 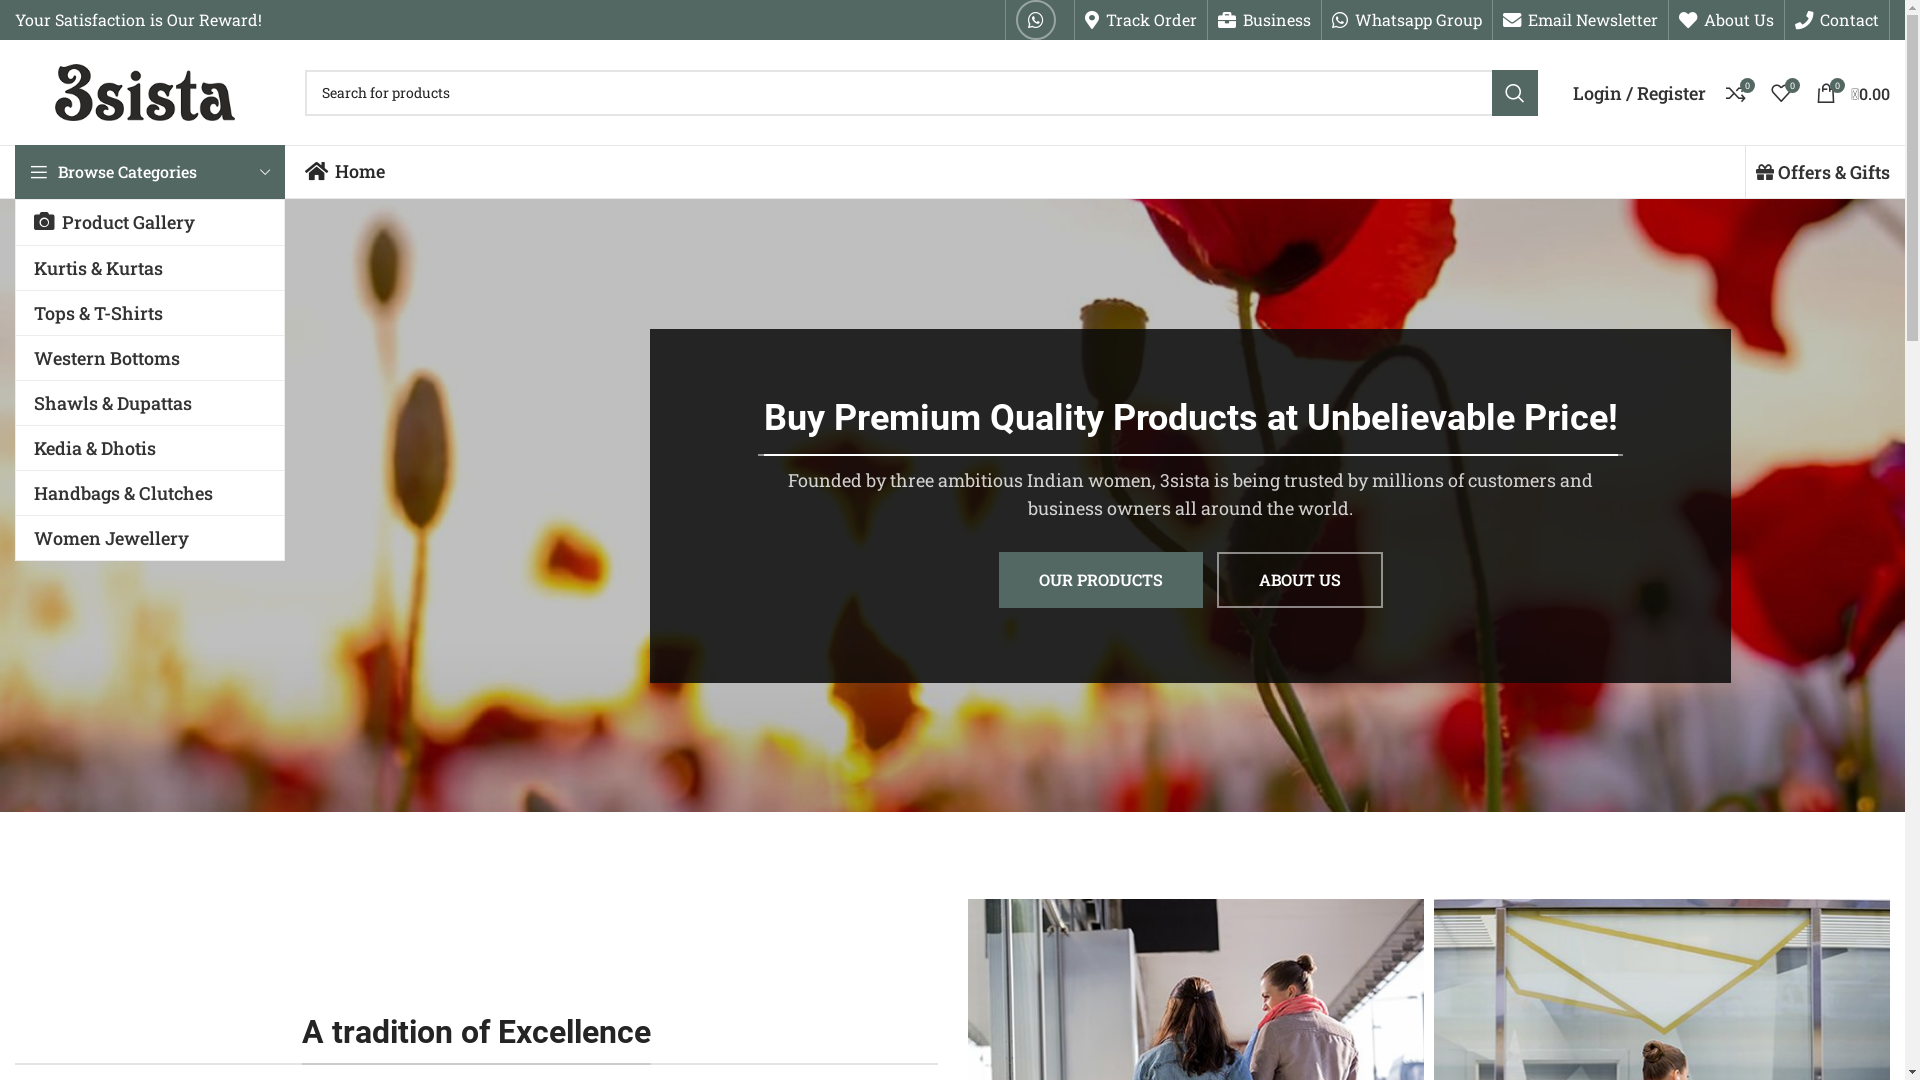 What do you see at coordinates (1736, 92) in the screenshot?
I see `0` at bounding box center [1736, 92].